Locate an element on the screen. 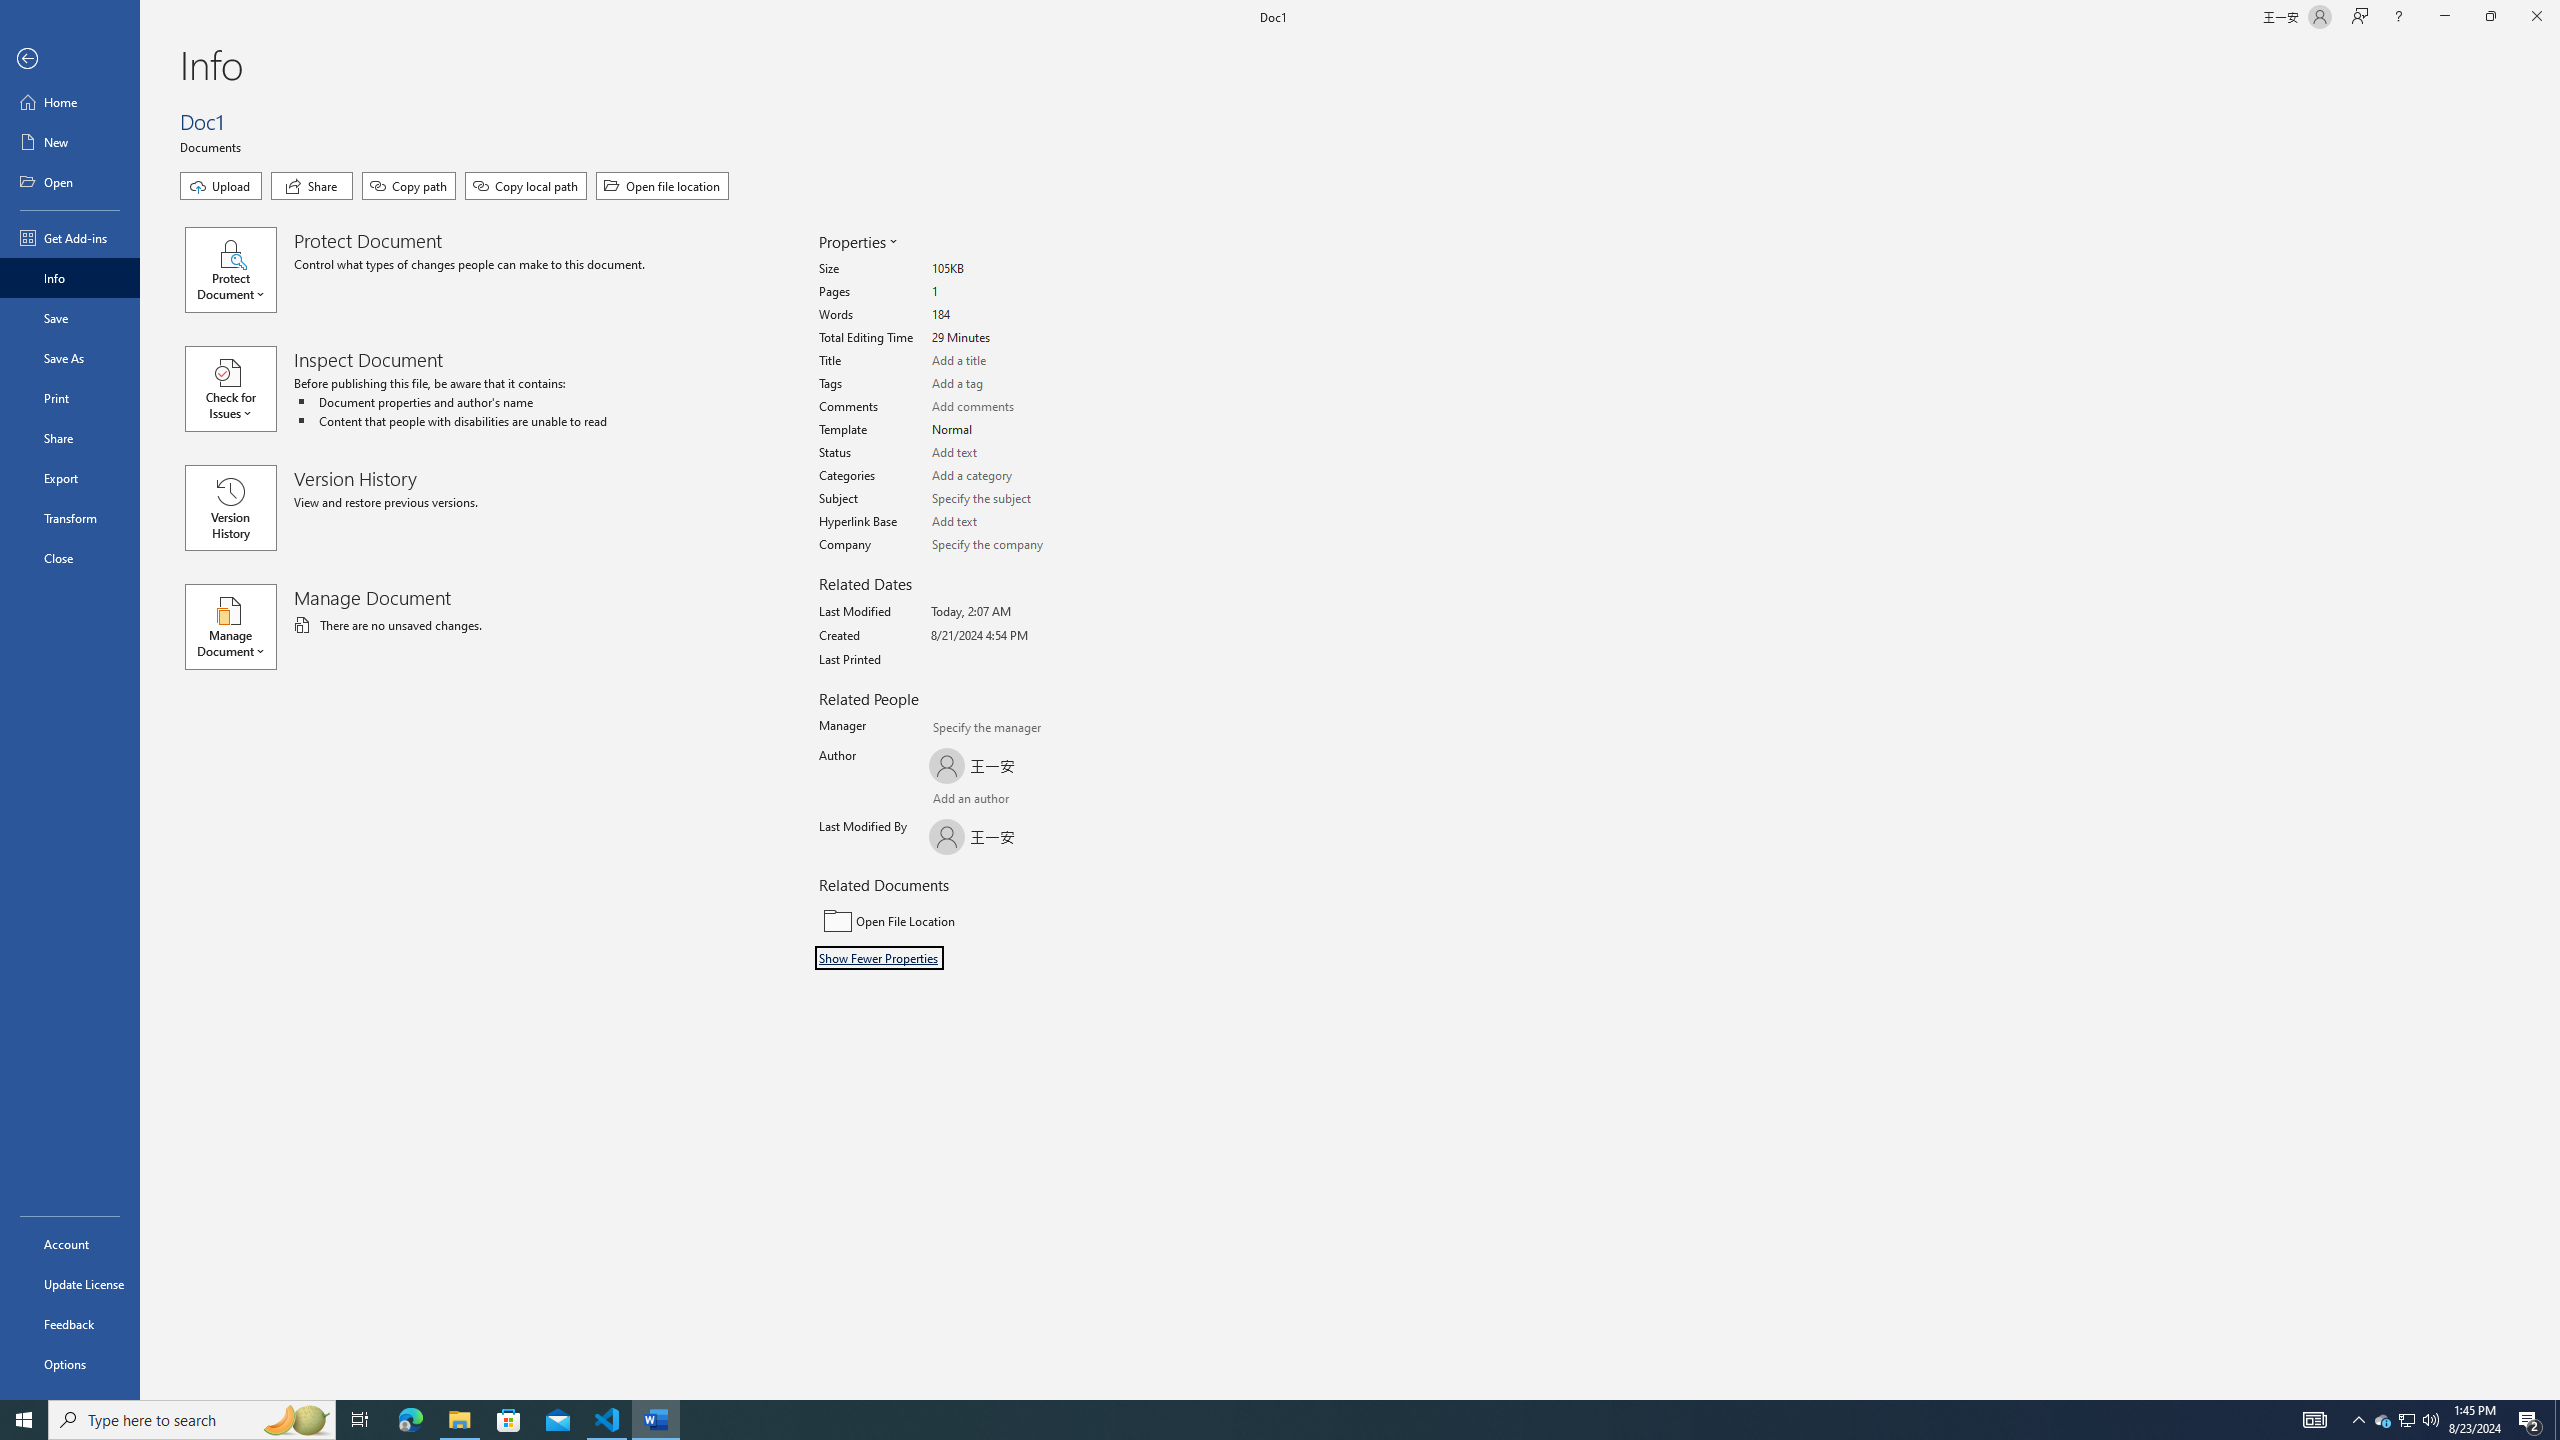 Image resolution: width=2560 pixels, height=1440 pixels. Back is located at coordinates (70, 60).